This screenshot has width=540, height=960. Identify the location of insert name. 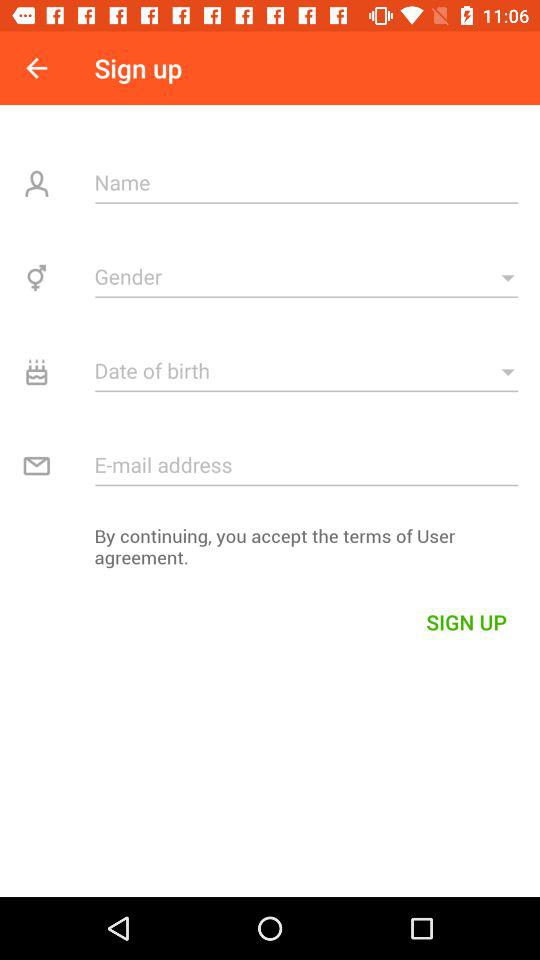
(306, 182).